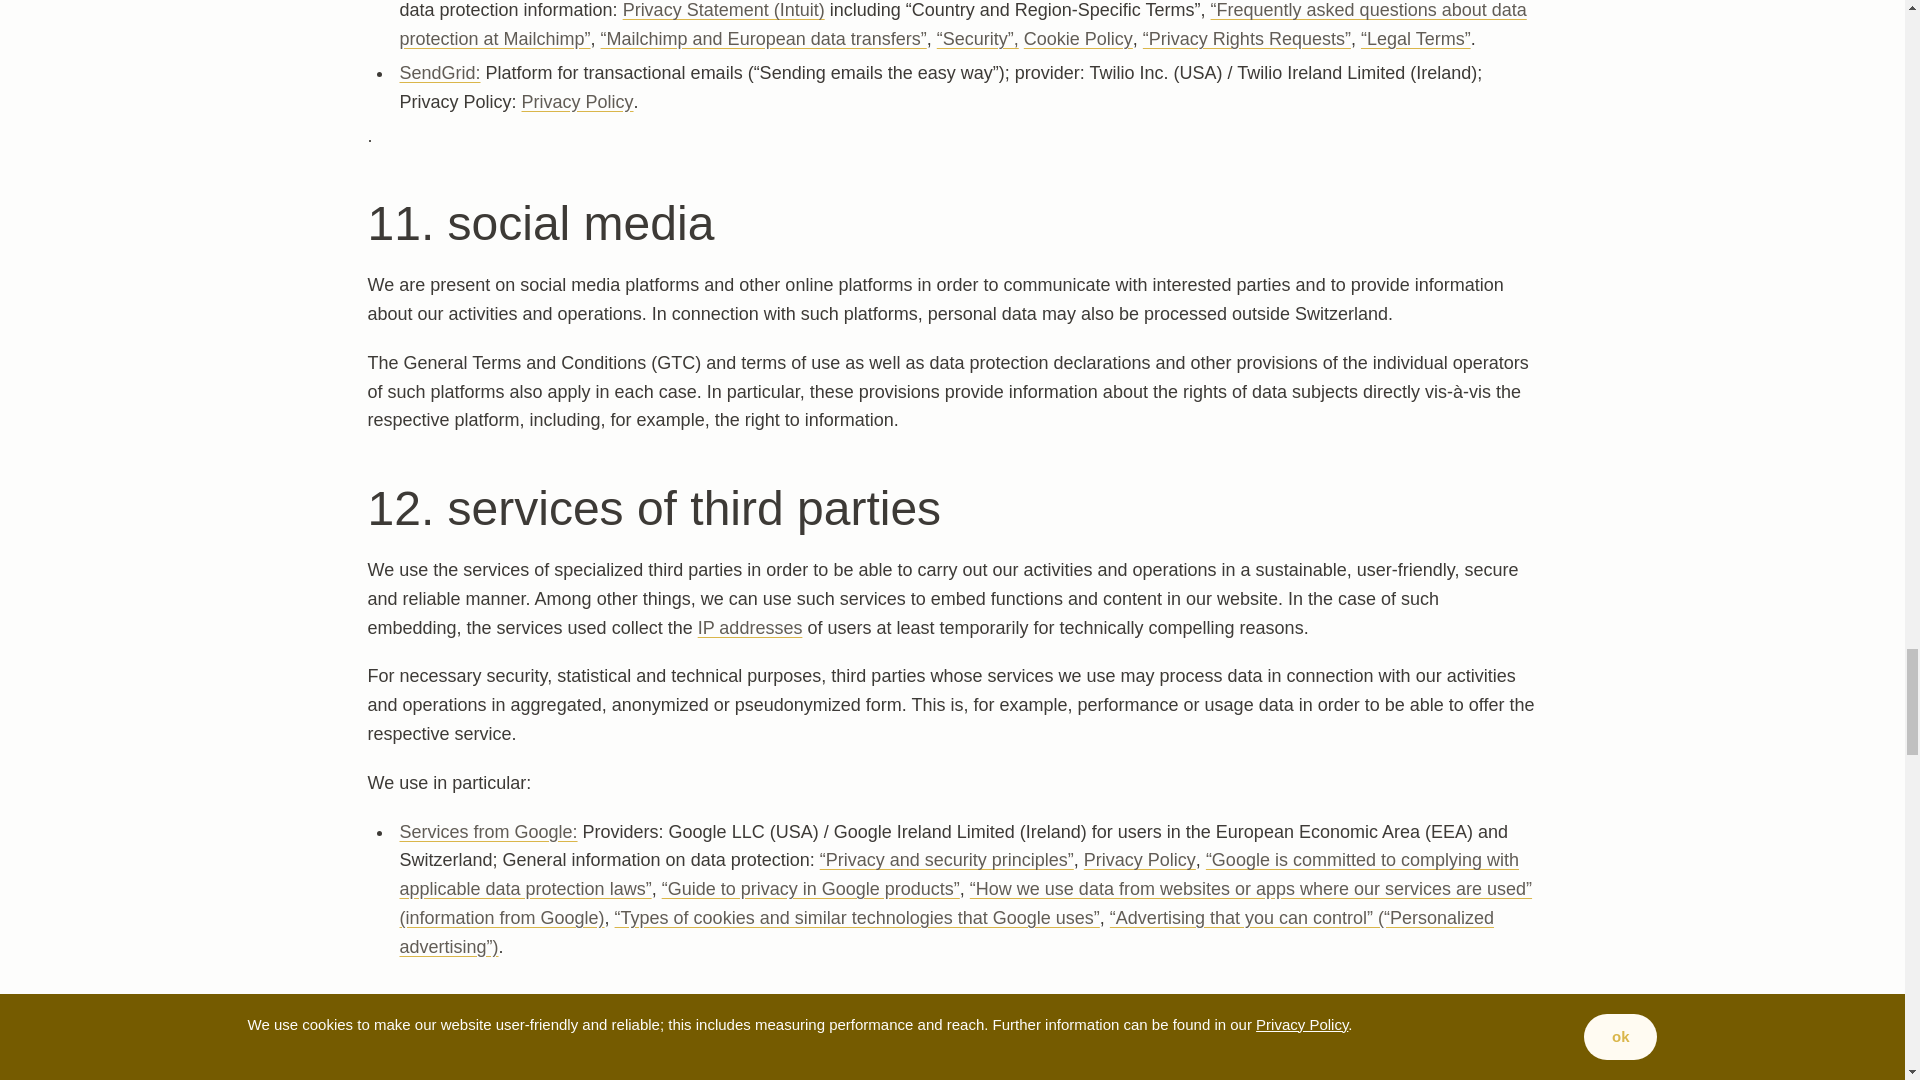 This screenshot has width=1920, height=1080. I want to click on Privacy Policy, so click(578, 102).